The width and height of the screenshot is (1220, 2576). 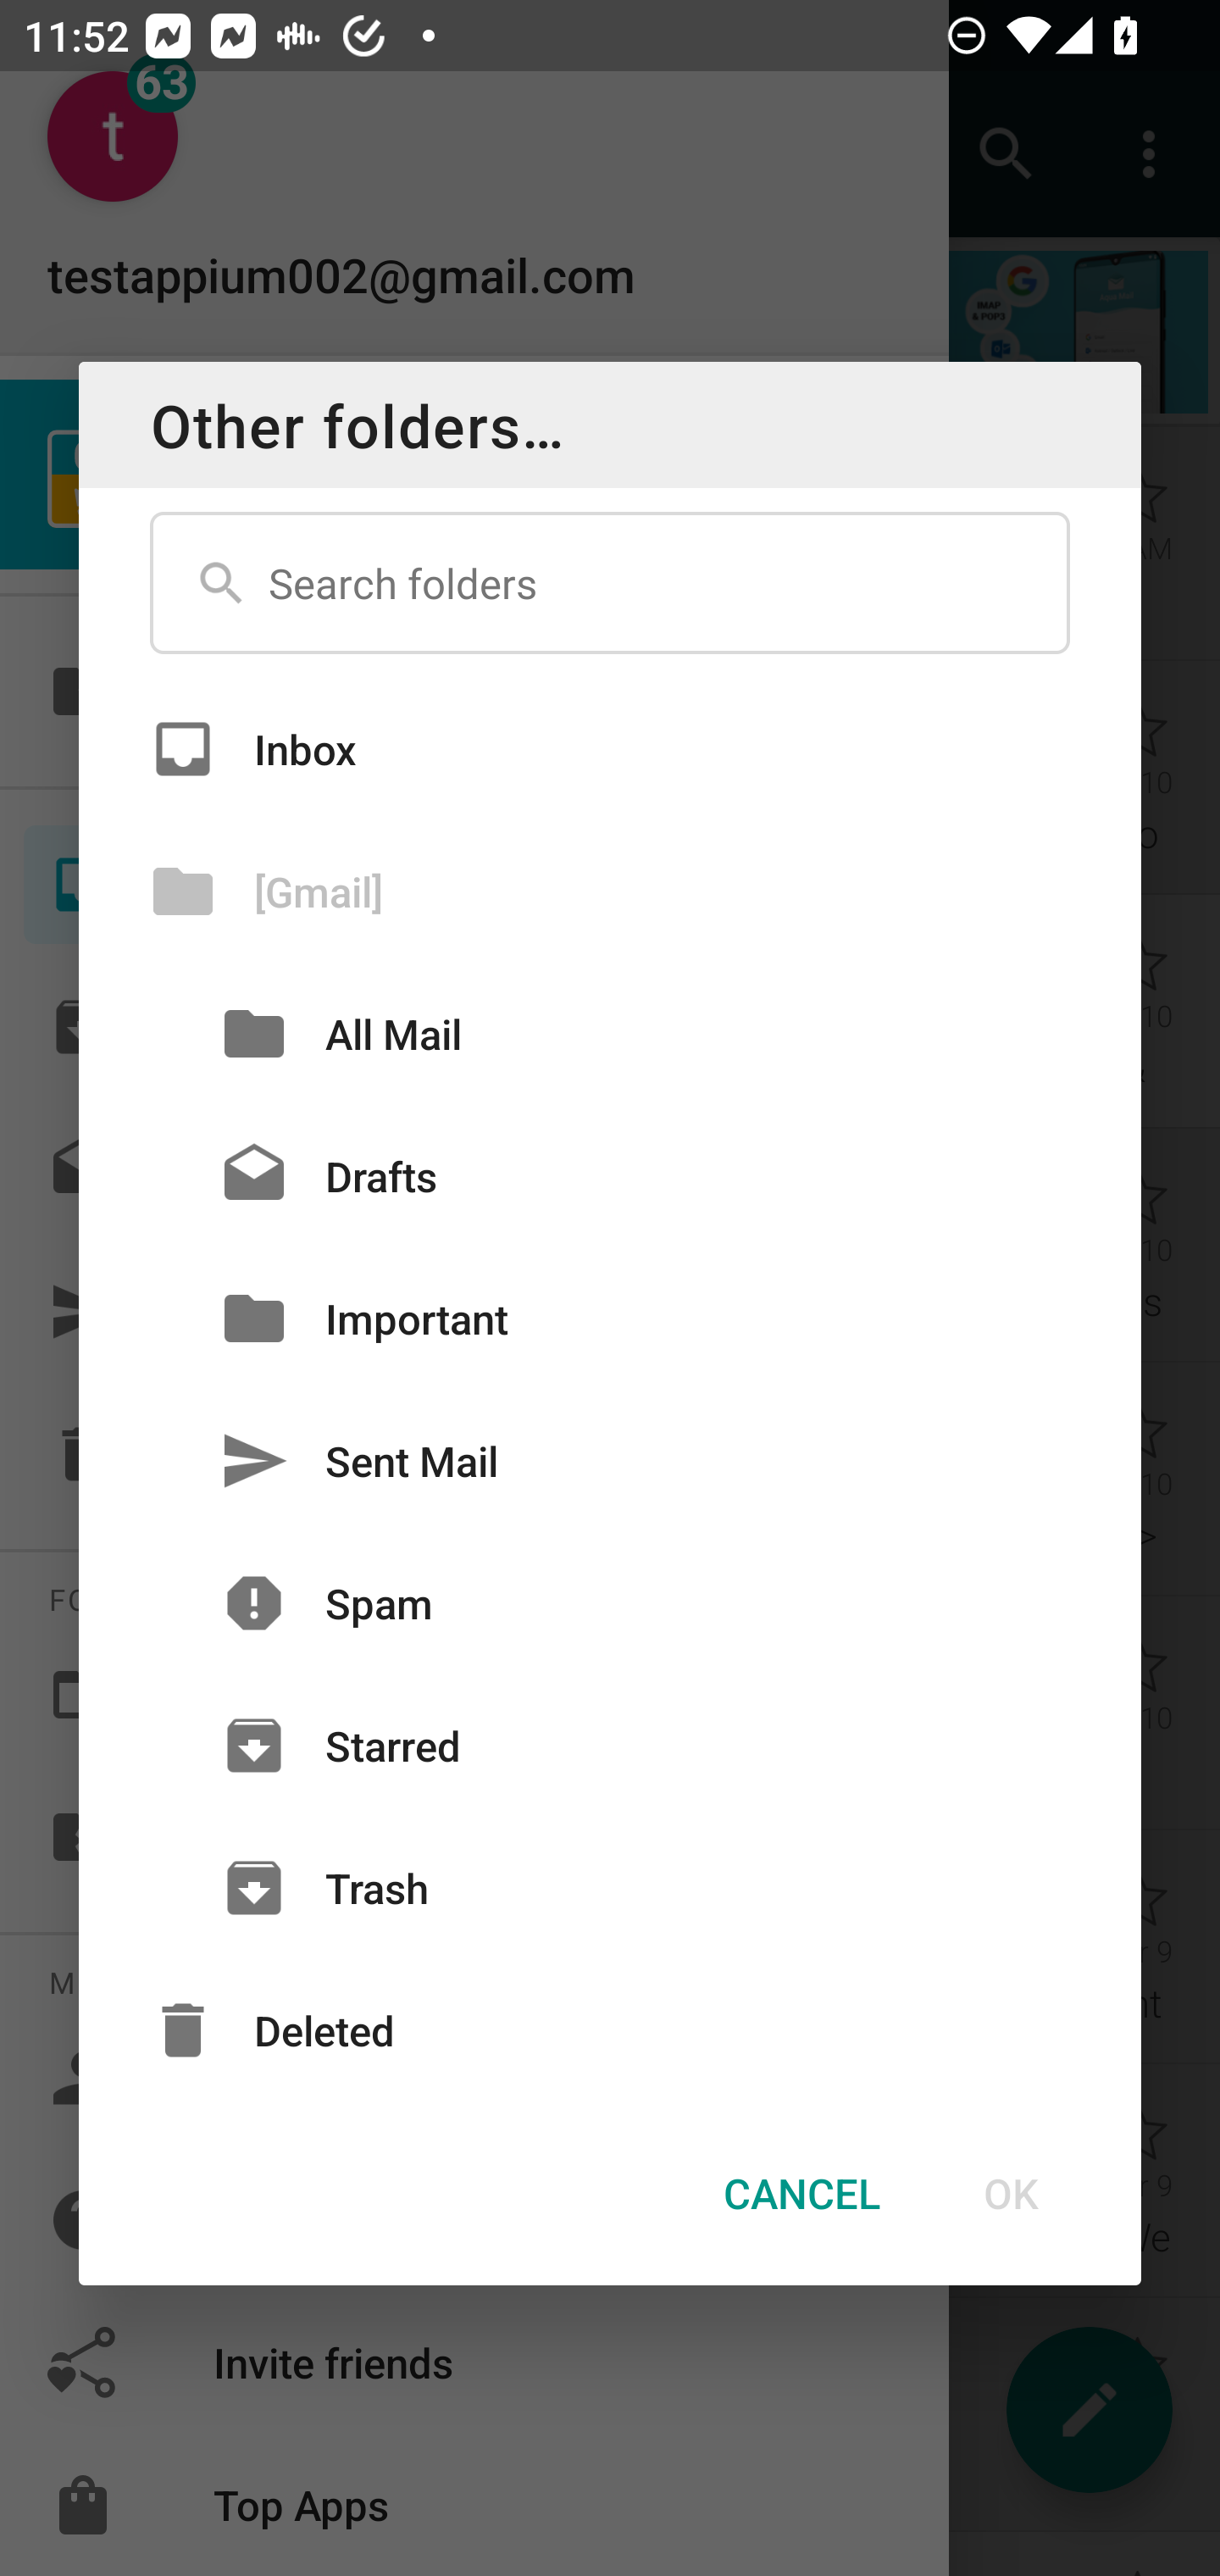 I want to click on Trash, so click(x=610, y=1888).